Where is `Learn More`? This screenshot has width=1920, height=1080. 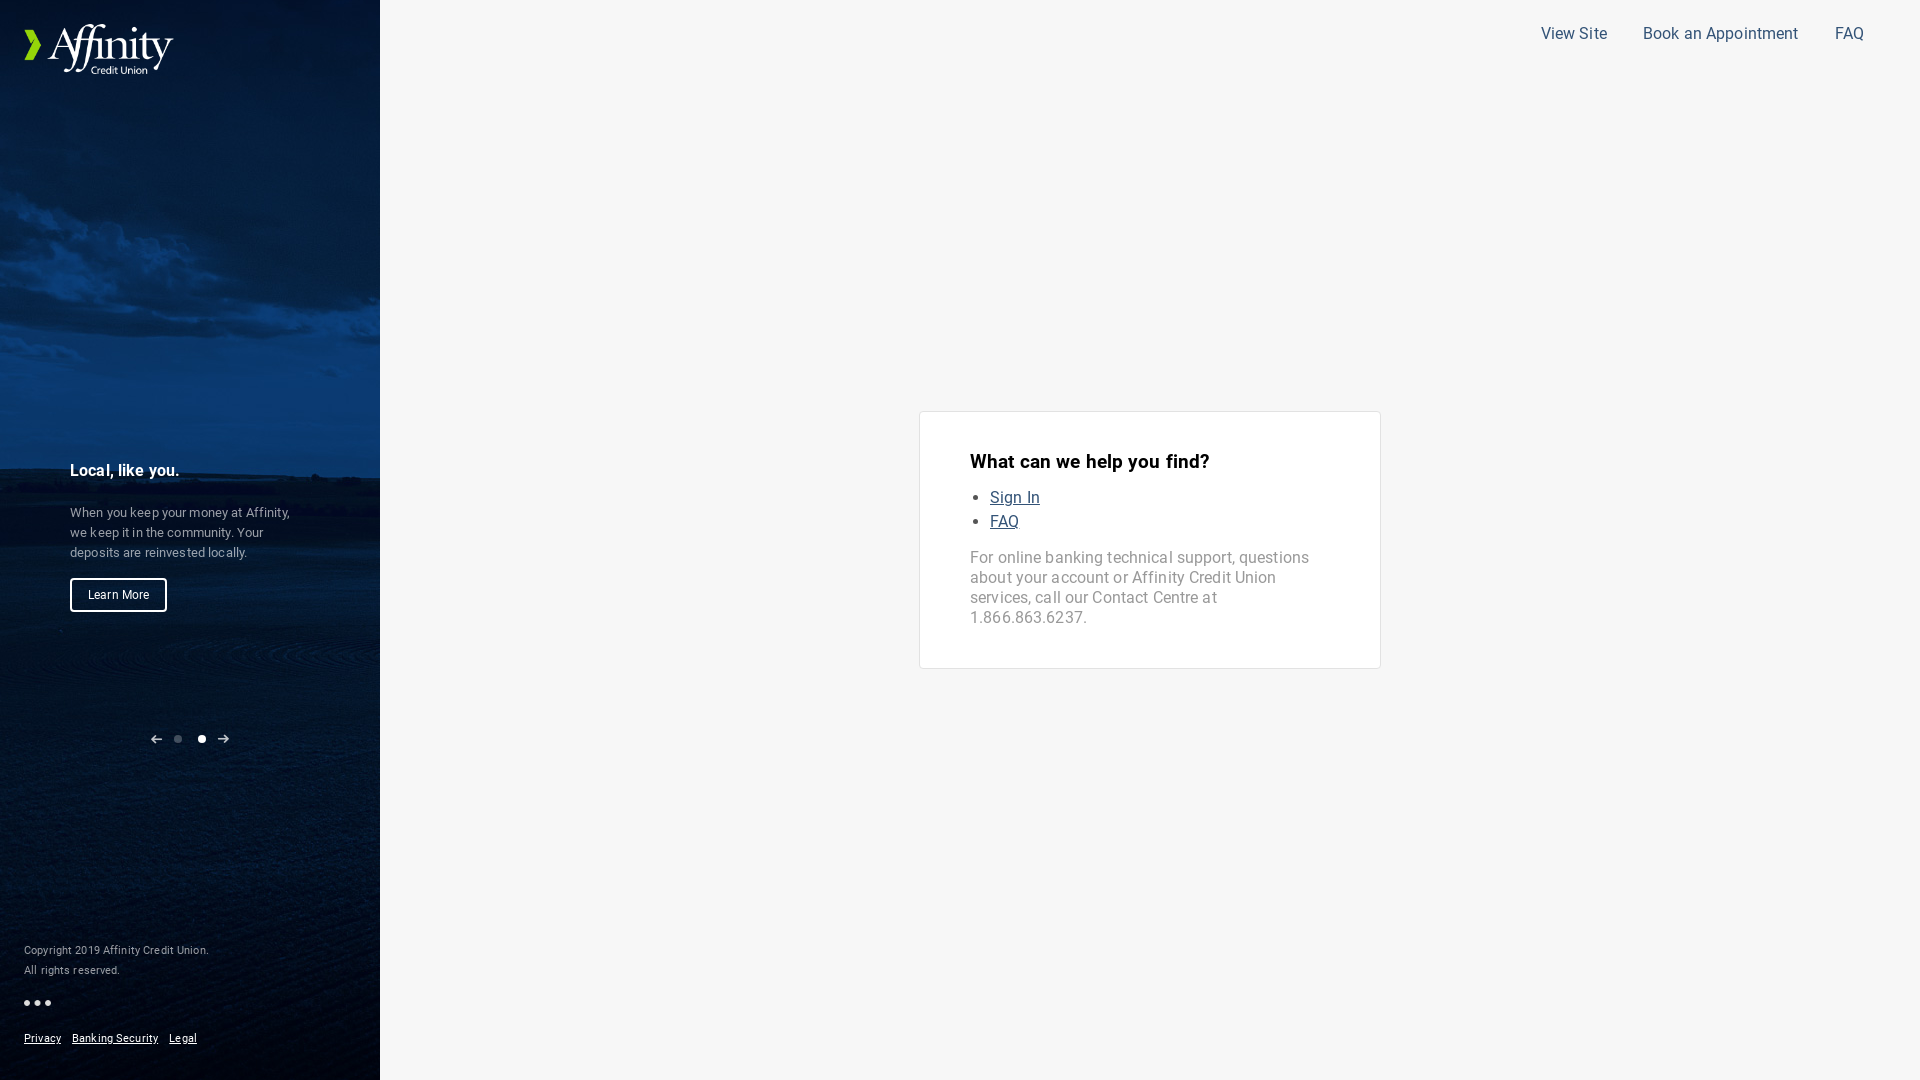
Learn More is located at coordinates (118, 635).